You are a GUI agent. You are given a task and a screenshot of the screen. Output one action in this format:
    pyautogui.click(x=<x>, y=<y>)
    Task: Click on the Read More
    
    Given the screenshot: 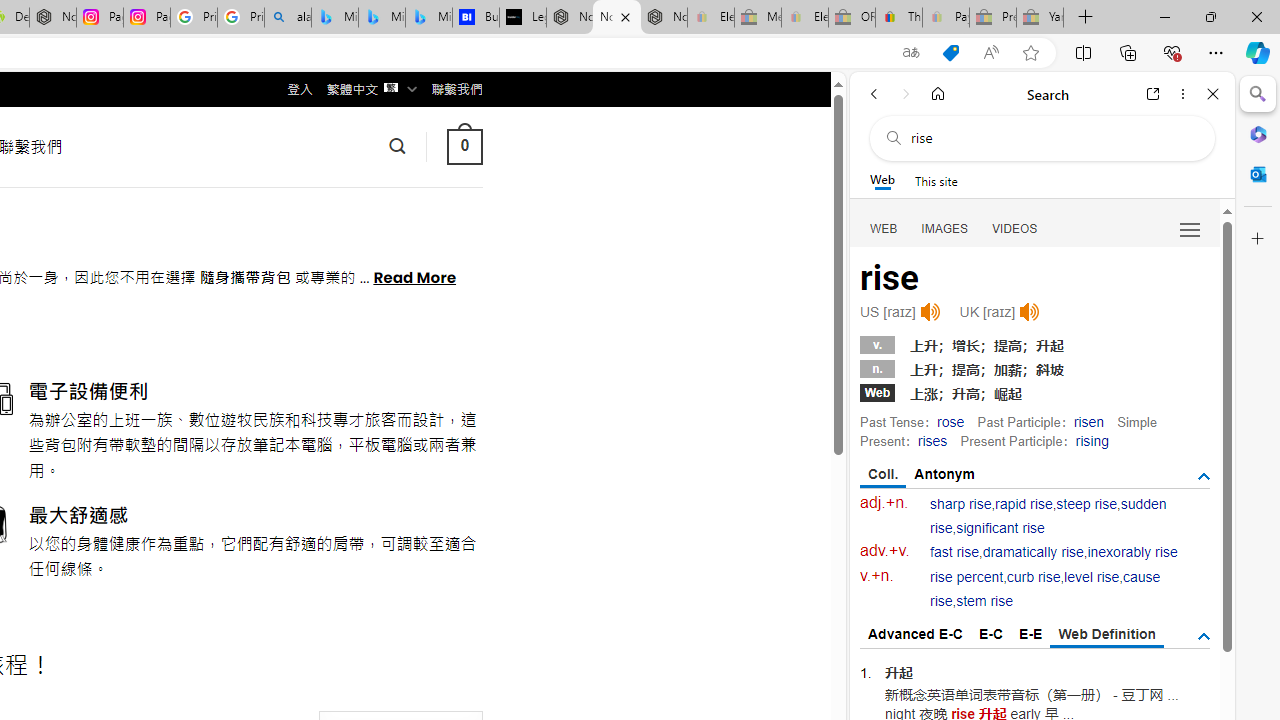 What is the action you would take?
    pyautogui.click(x=414, y=276)
    